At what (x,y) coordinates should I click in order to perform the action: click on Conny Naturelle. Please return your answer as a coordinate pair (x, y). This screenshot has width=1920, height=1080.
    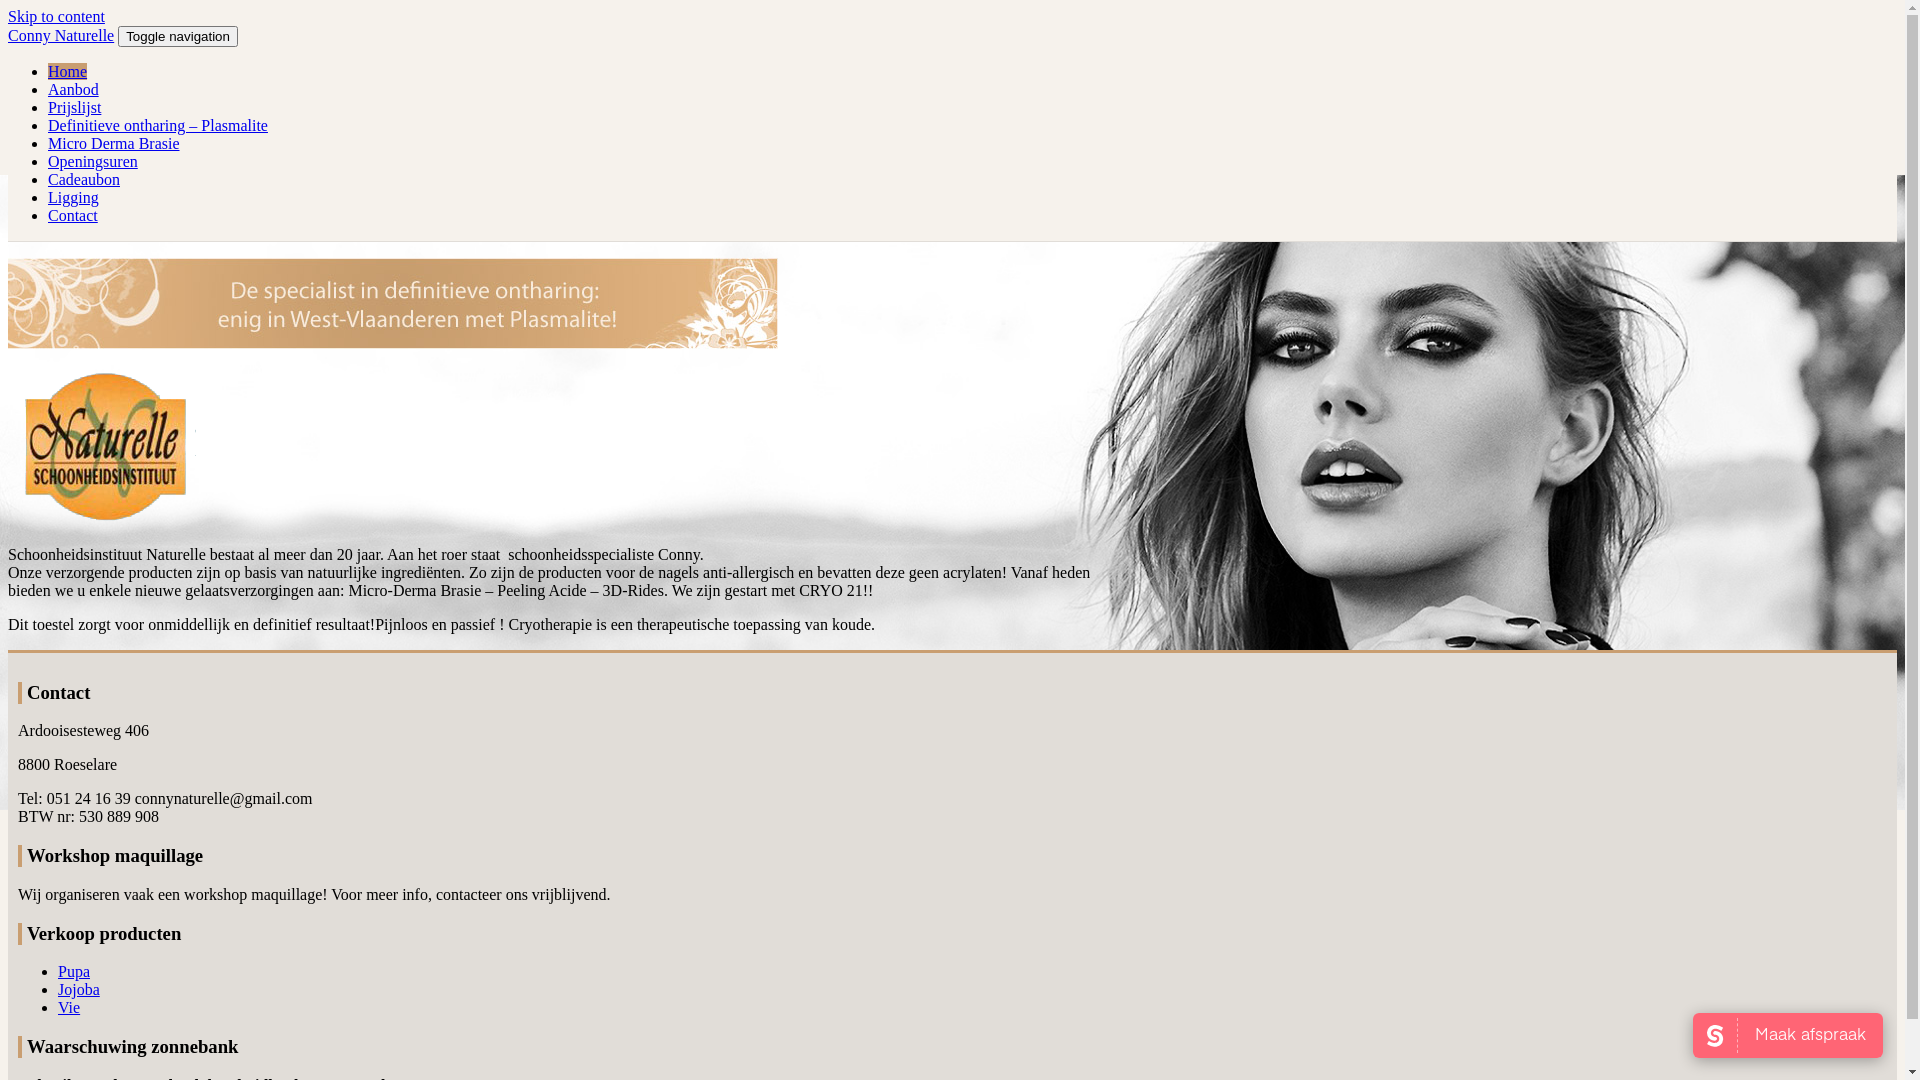
    Looking at the image, I should click on (61, 36).